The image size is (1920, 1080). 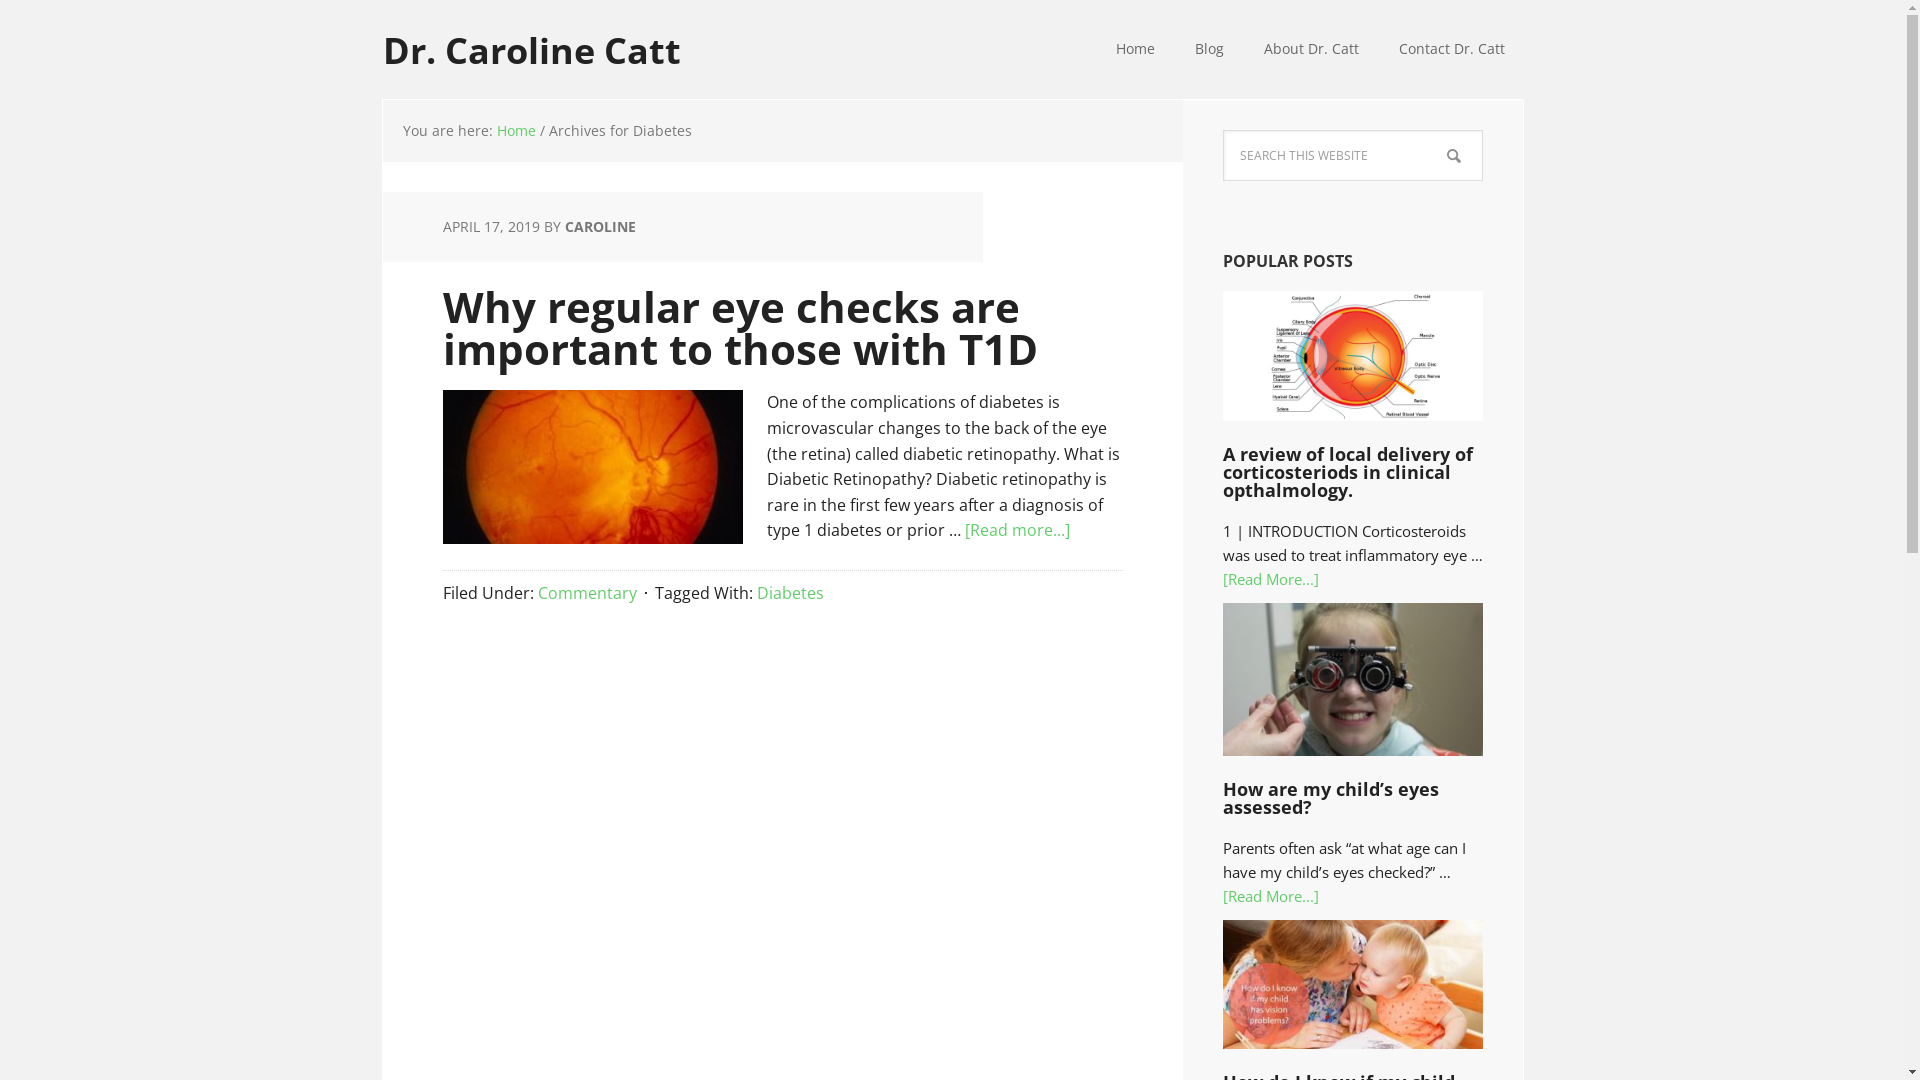 What do you see at coordinates (600, 226) in the screenshot?
I see `CAROLINE` at bounding box center [600, 226].